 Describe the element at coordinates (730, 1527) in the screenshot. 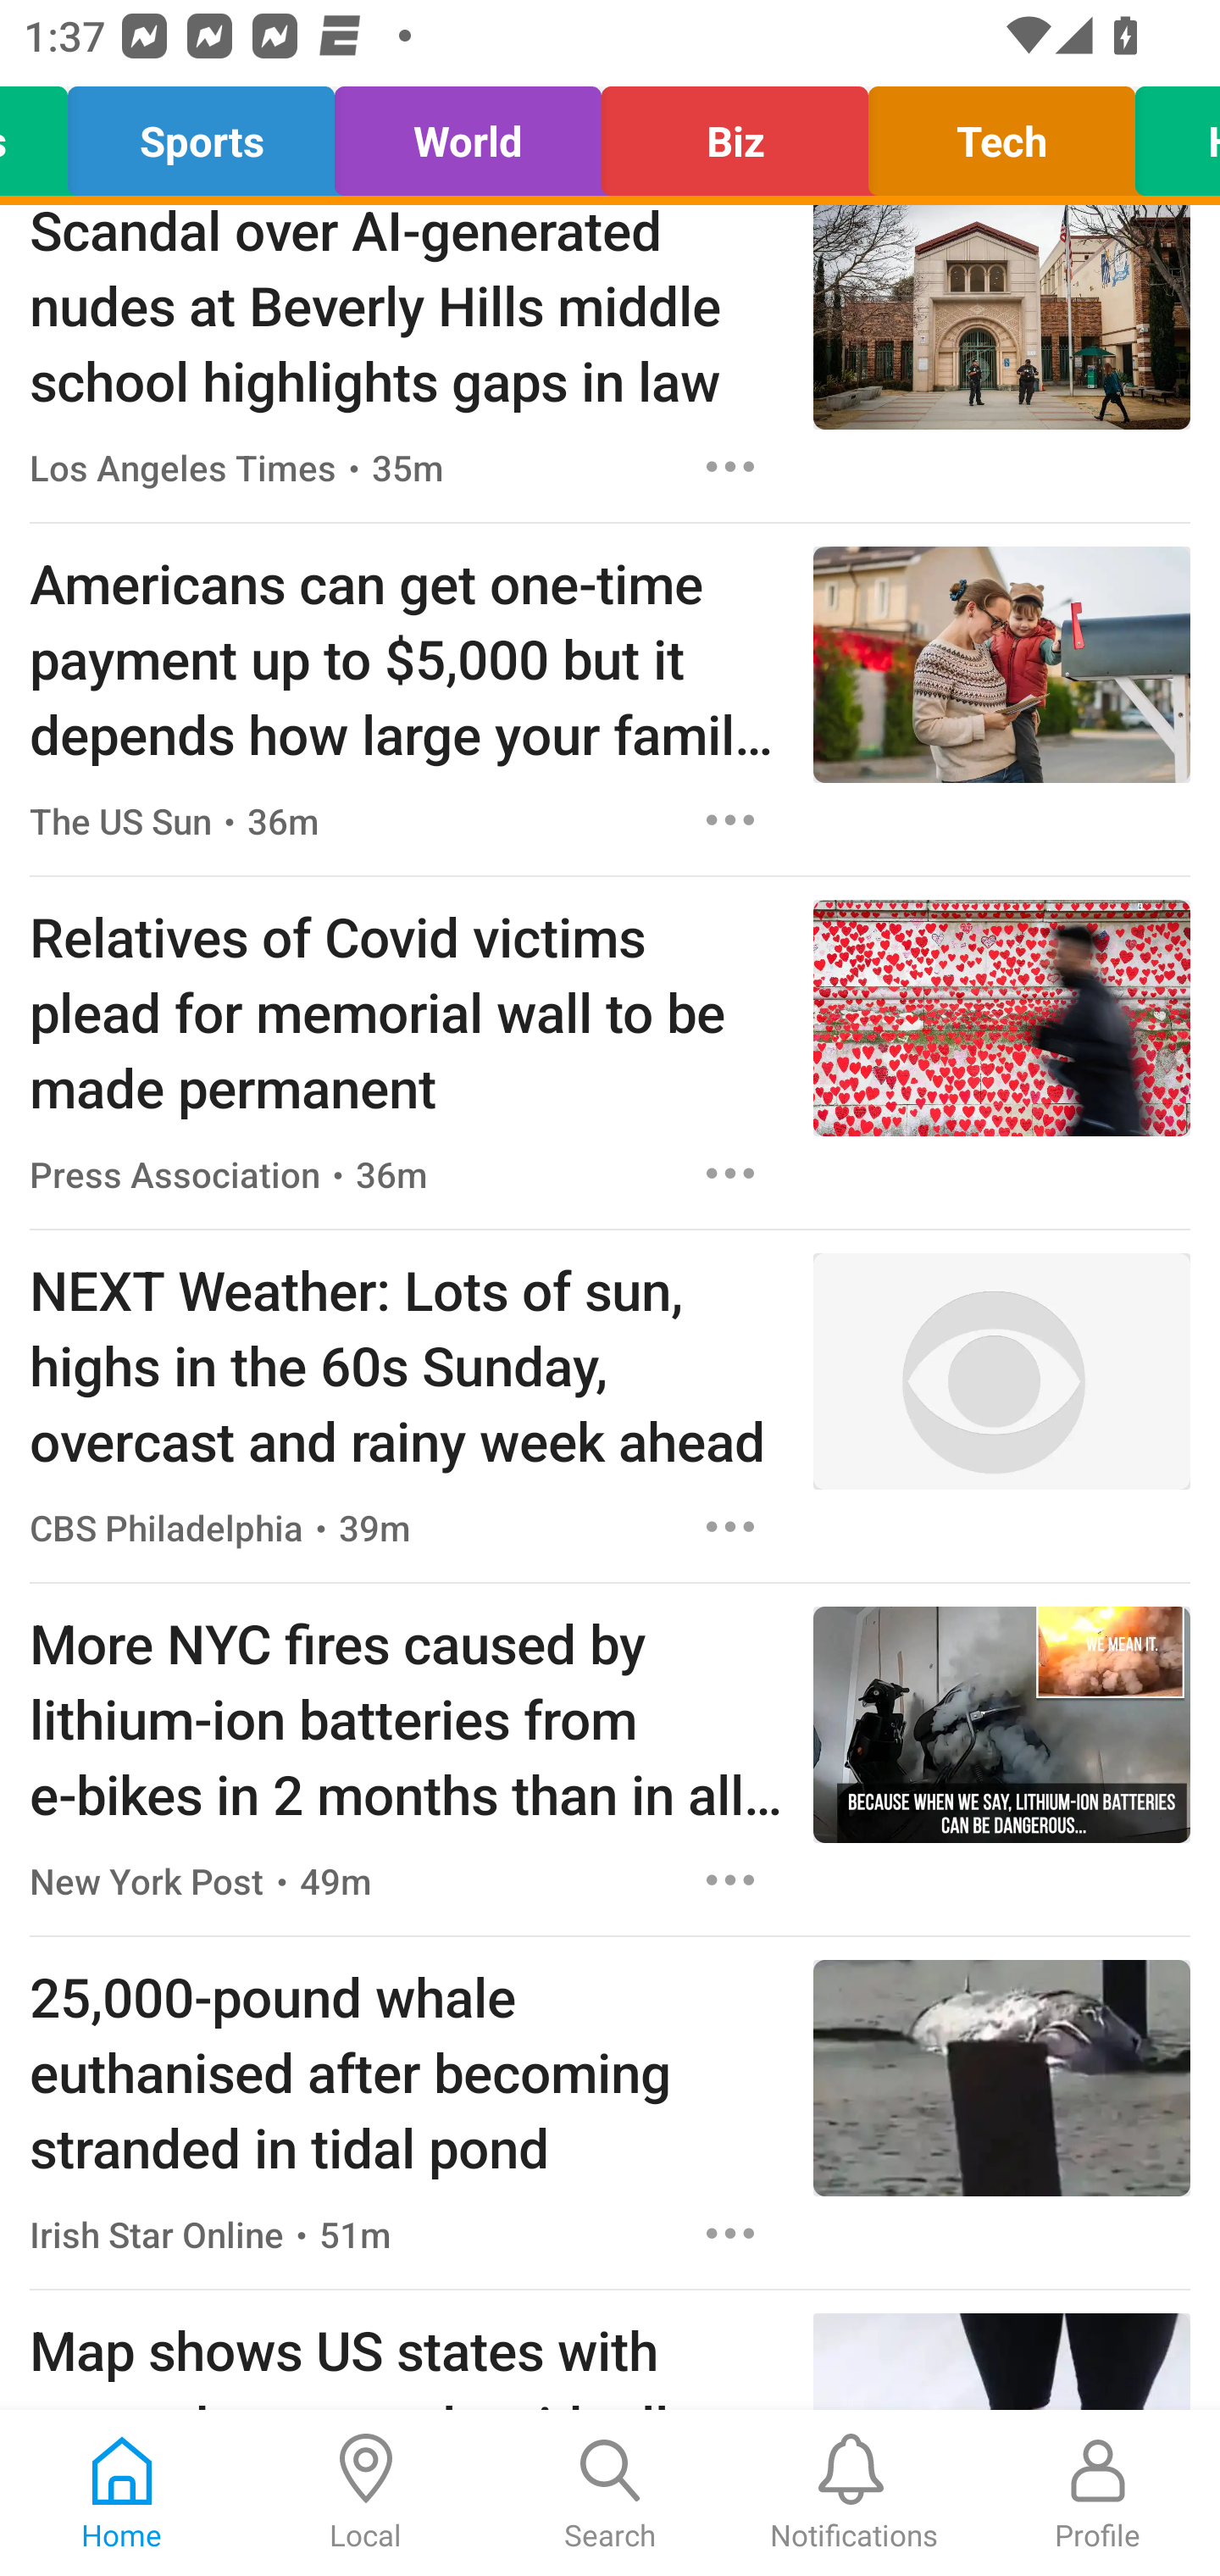

I see `Options` at that location.